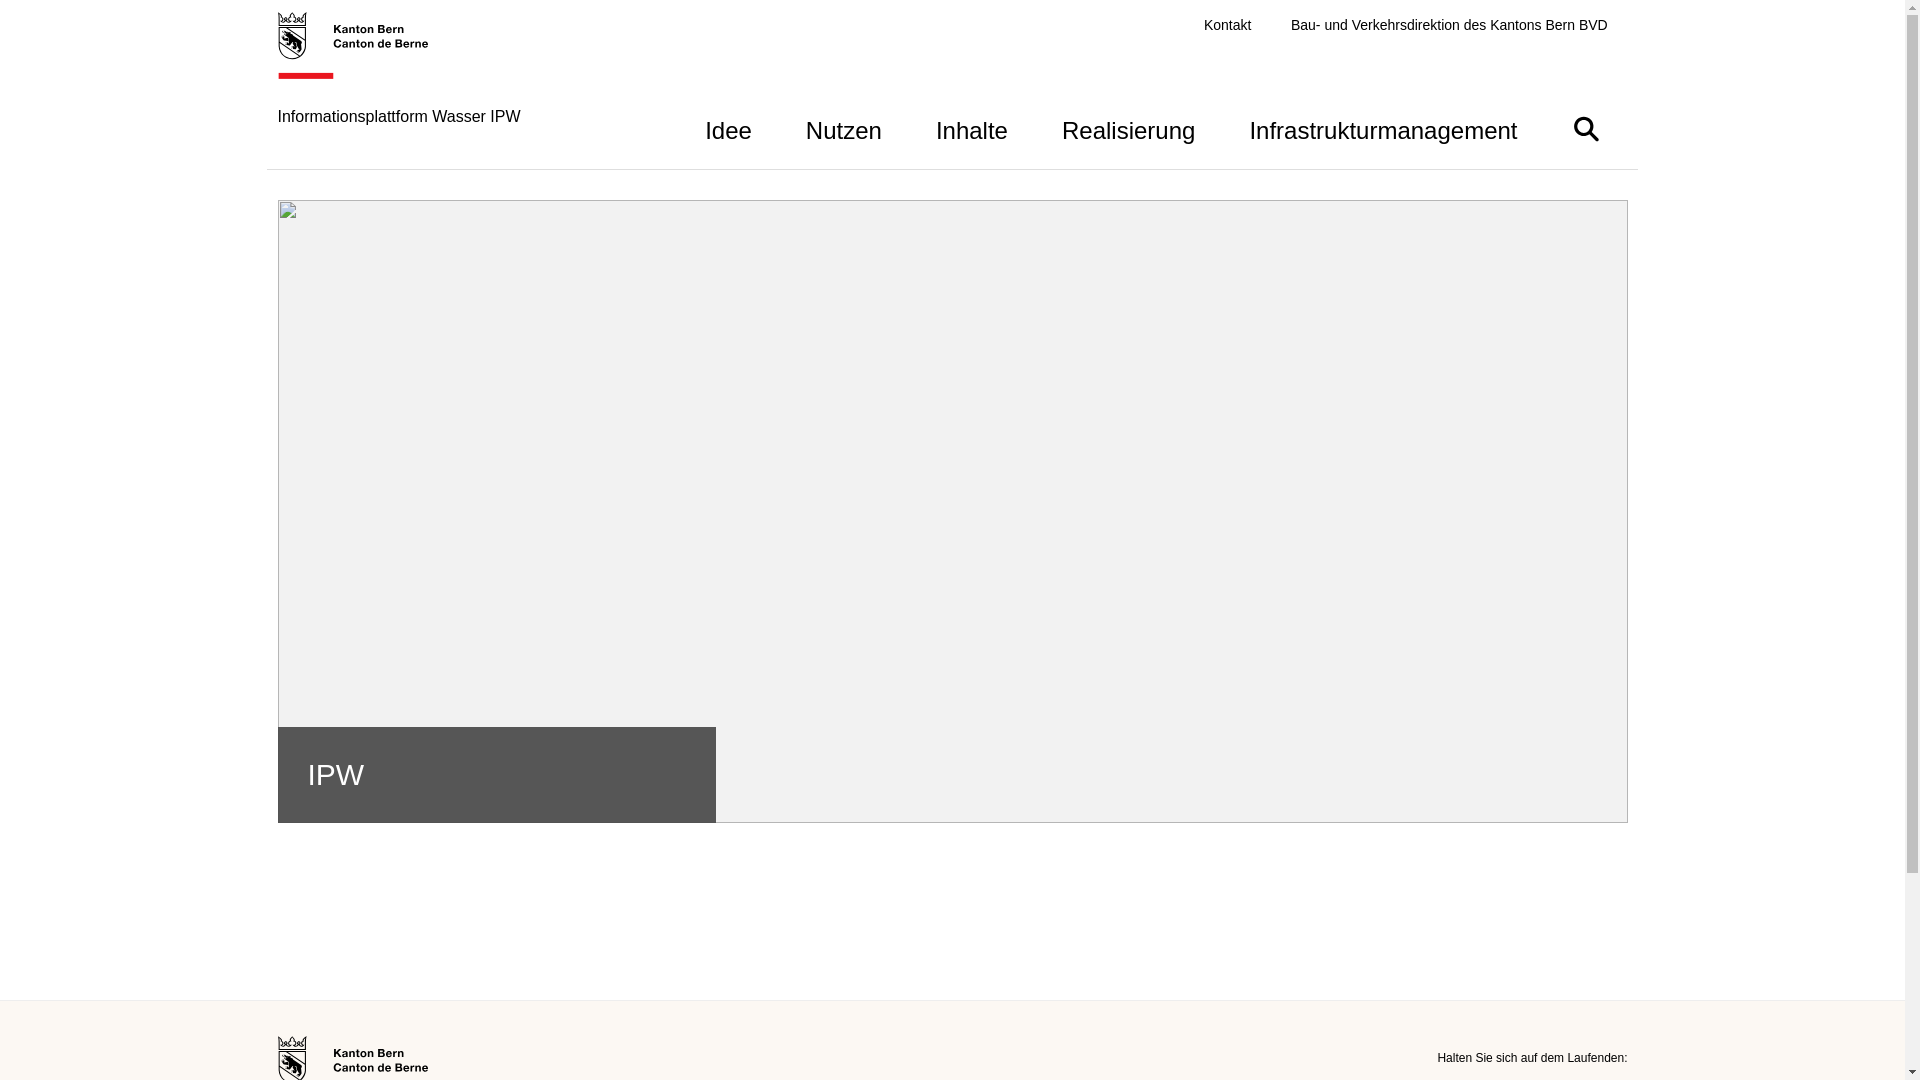 The height and width of the screenshot is (1080, 1920). I want to click on Suche ein- oder ausblenden, so click(1586, 128).